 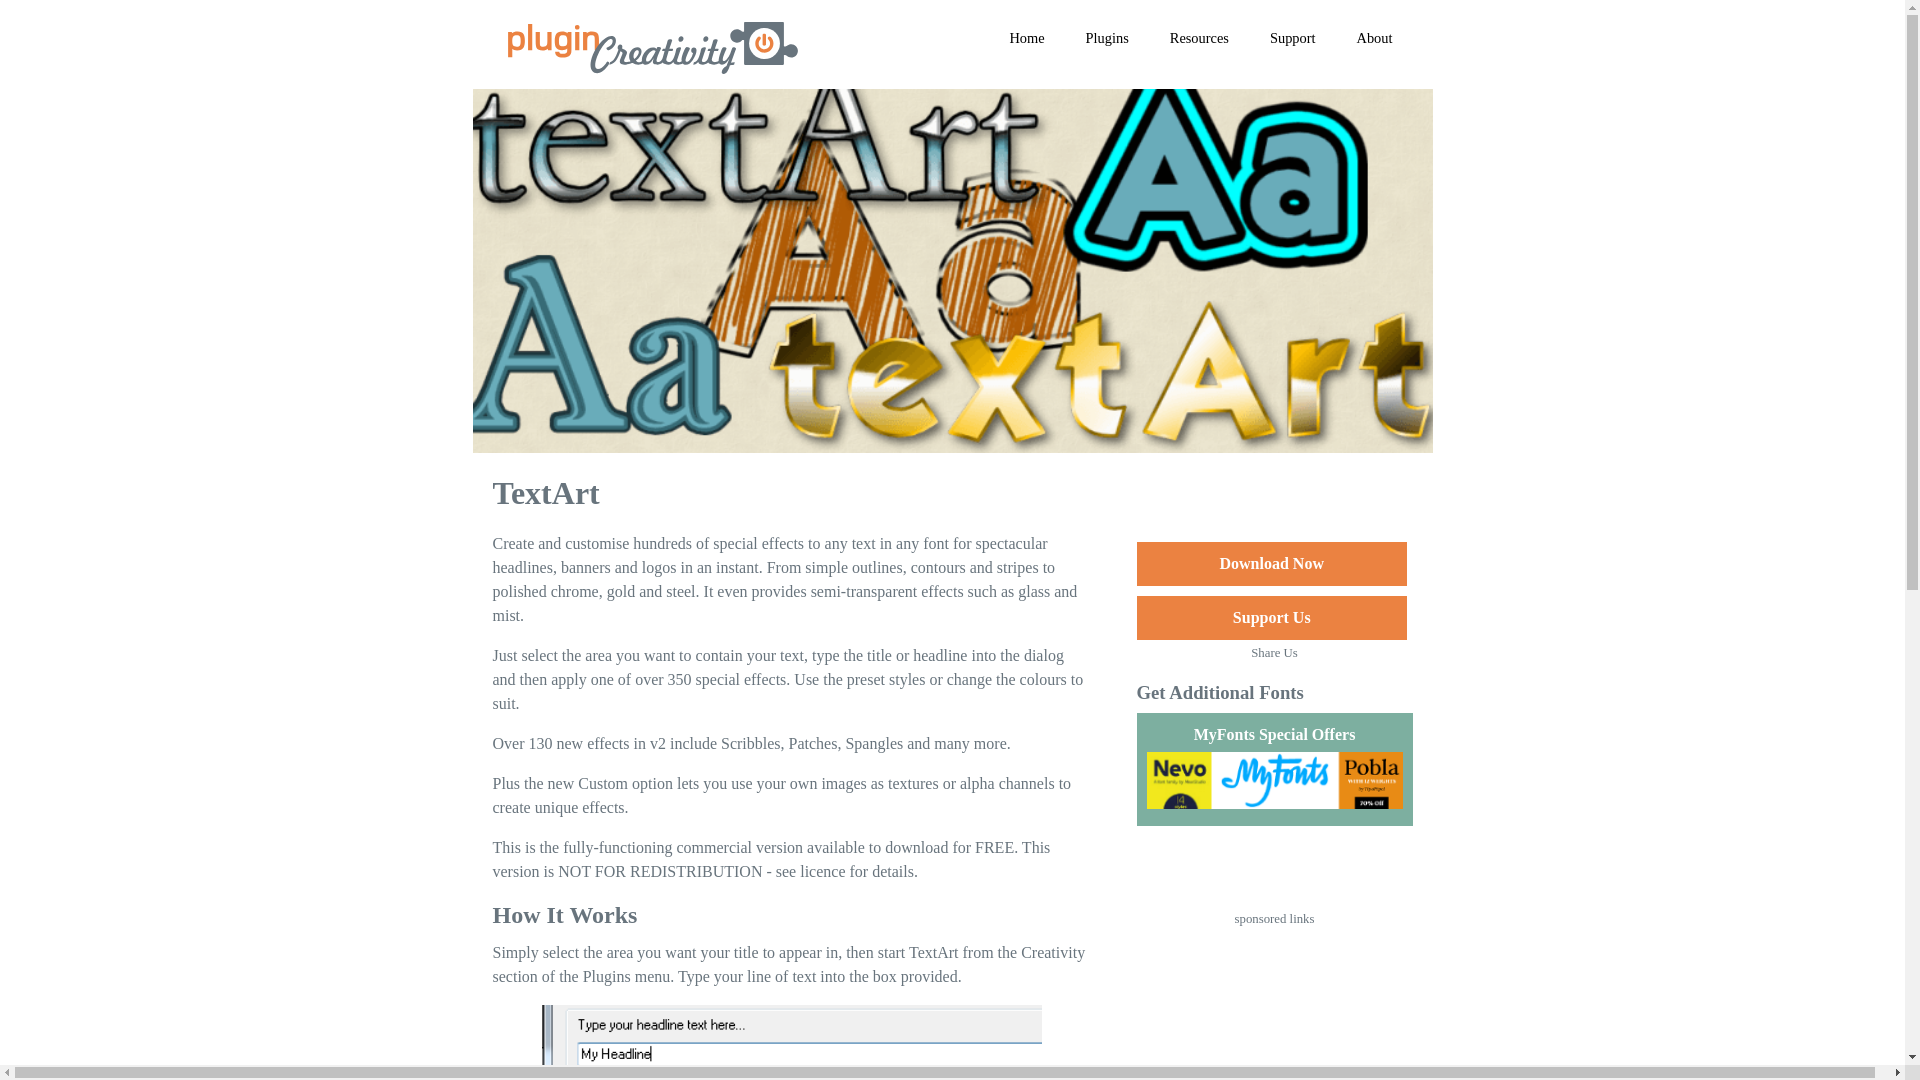 What do you see at coordinates (1274, 769) in the screenshot?
I see `MyFonts Special Offers` at bounding box center [1274, 769].